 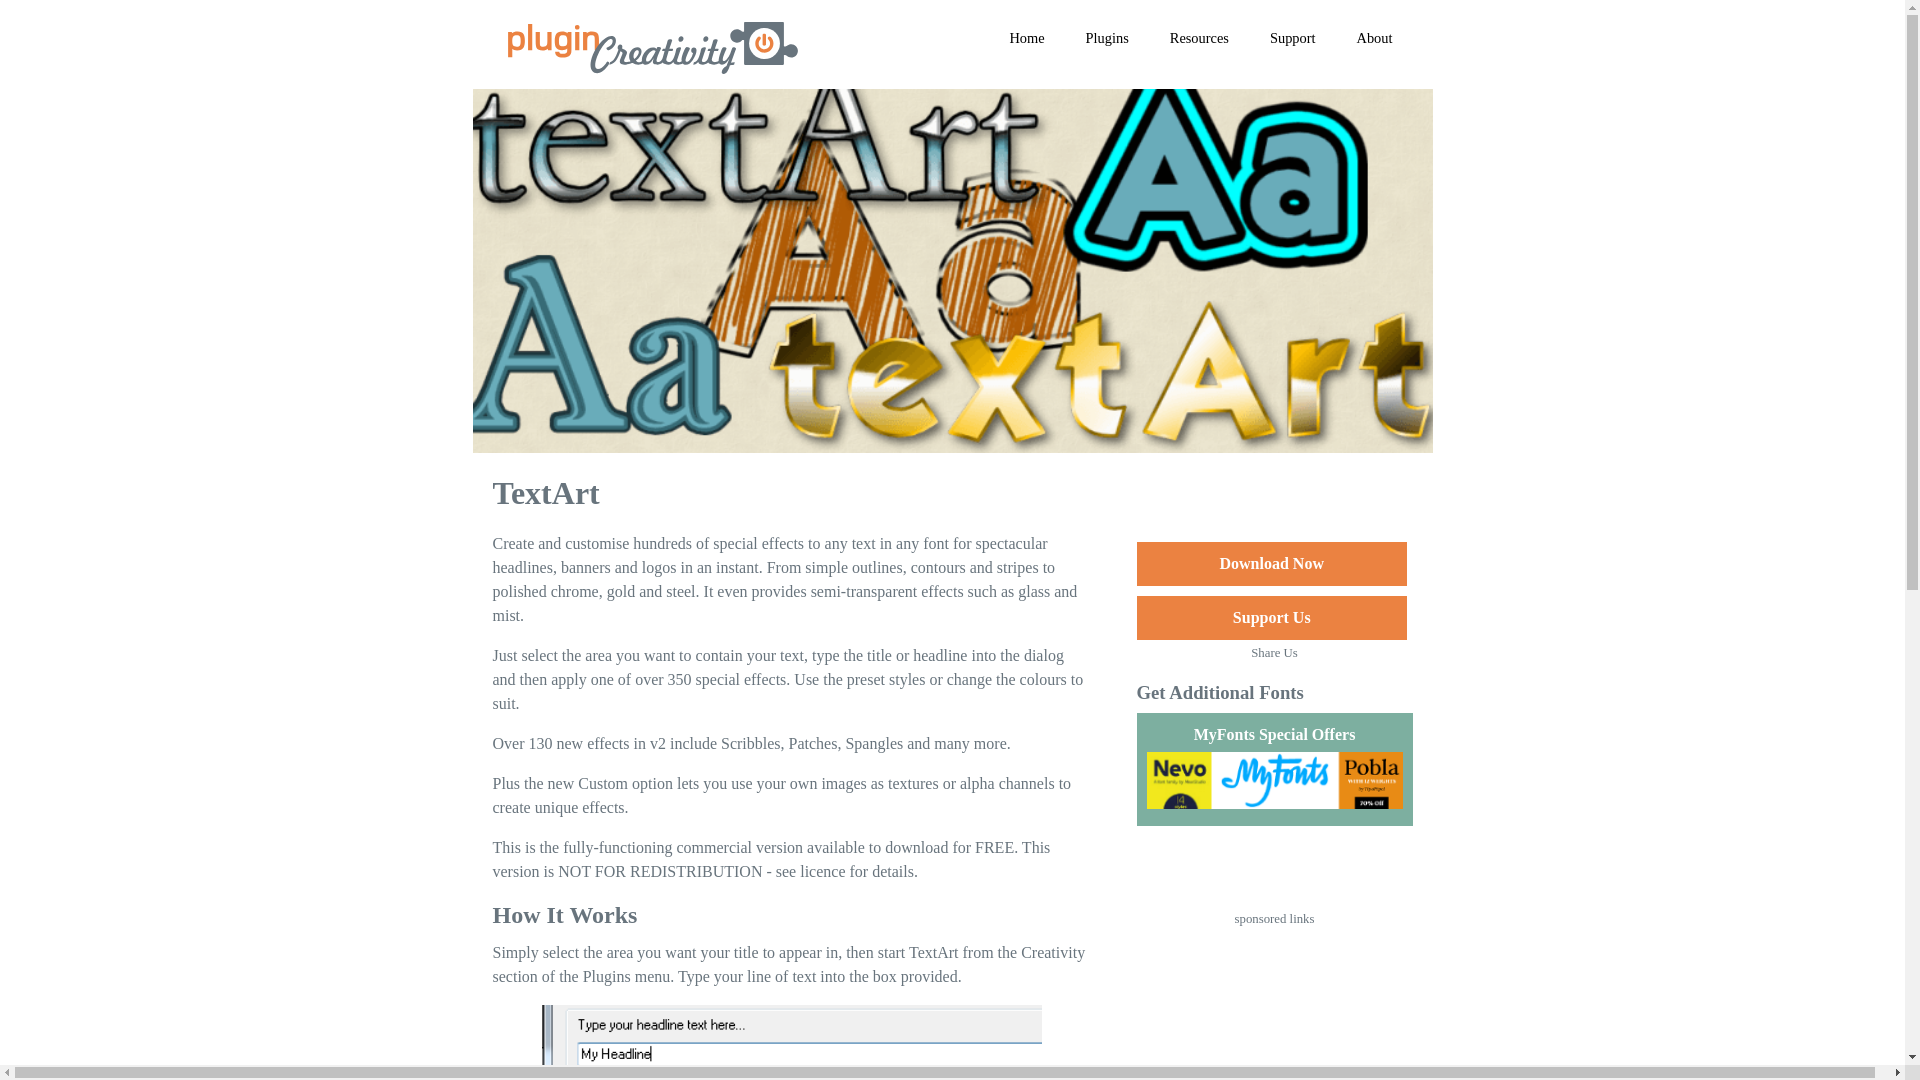 What do you see at coordinates (1274, 769) in the screenshot?
I see `MyFonts Special Offers` at bounding box center [1274, 769].